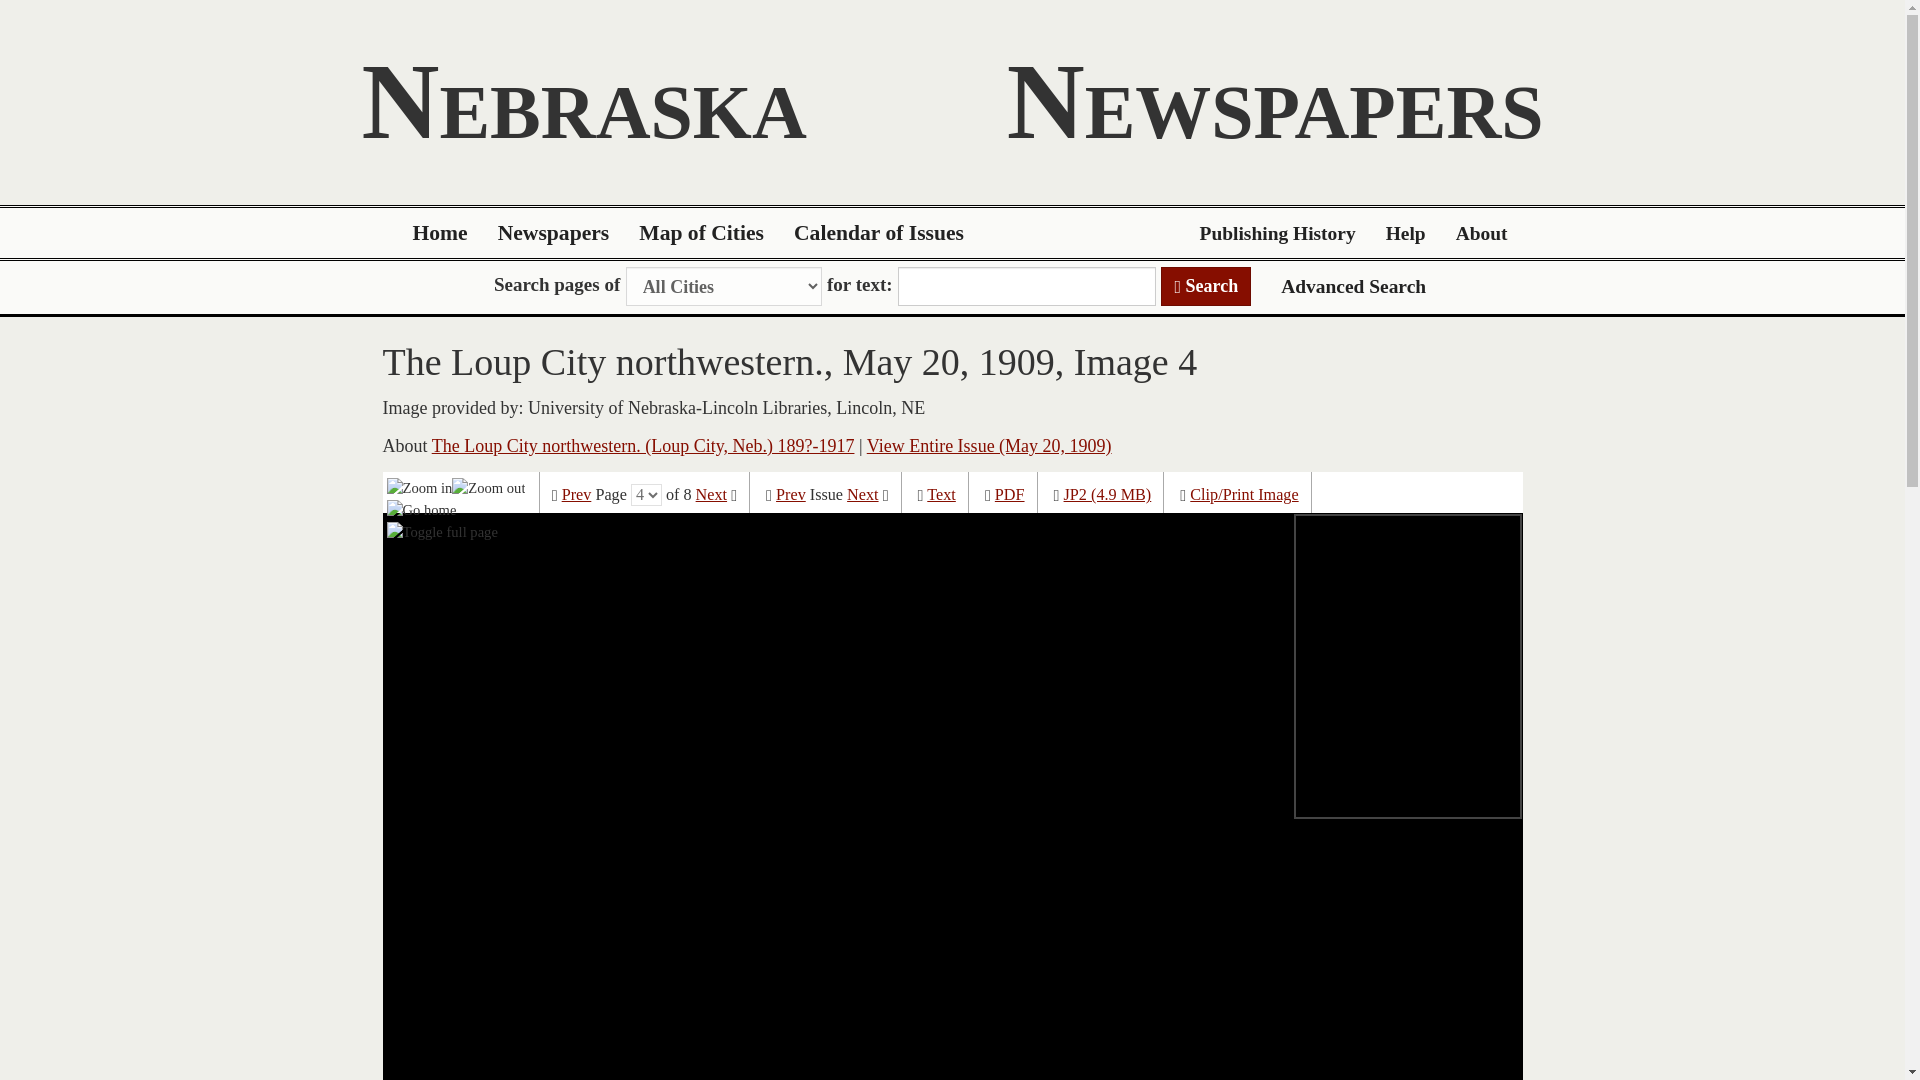  I want to click on Prev, so click(576, 495).